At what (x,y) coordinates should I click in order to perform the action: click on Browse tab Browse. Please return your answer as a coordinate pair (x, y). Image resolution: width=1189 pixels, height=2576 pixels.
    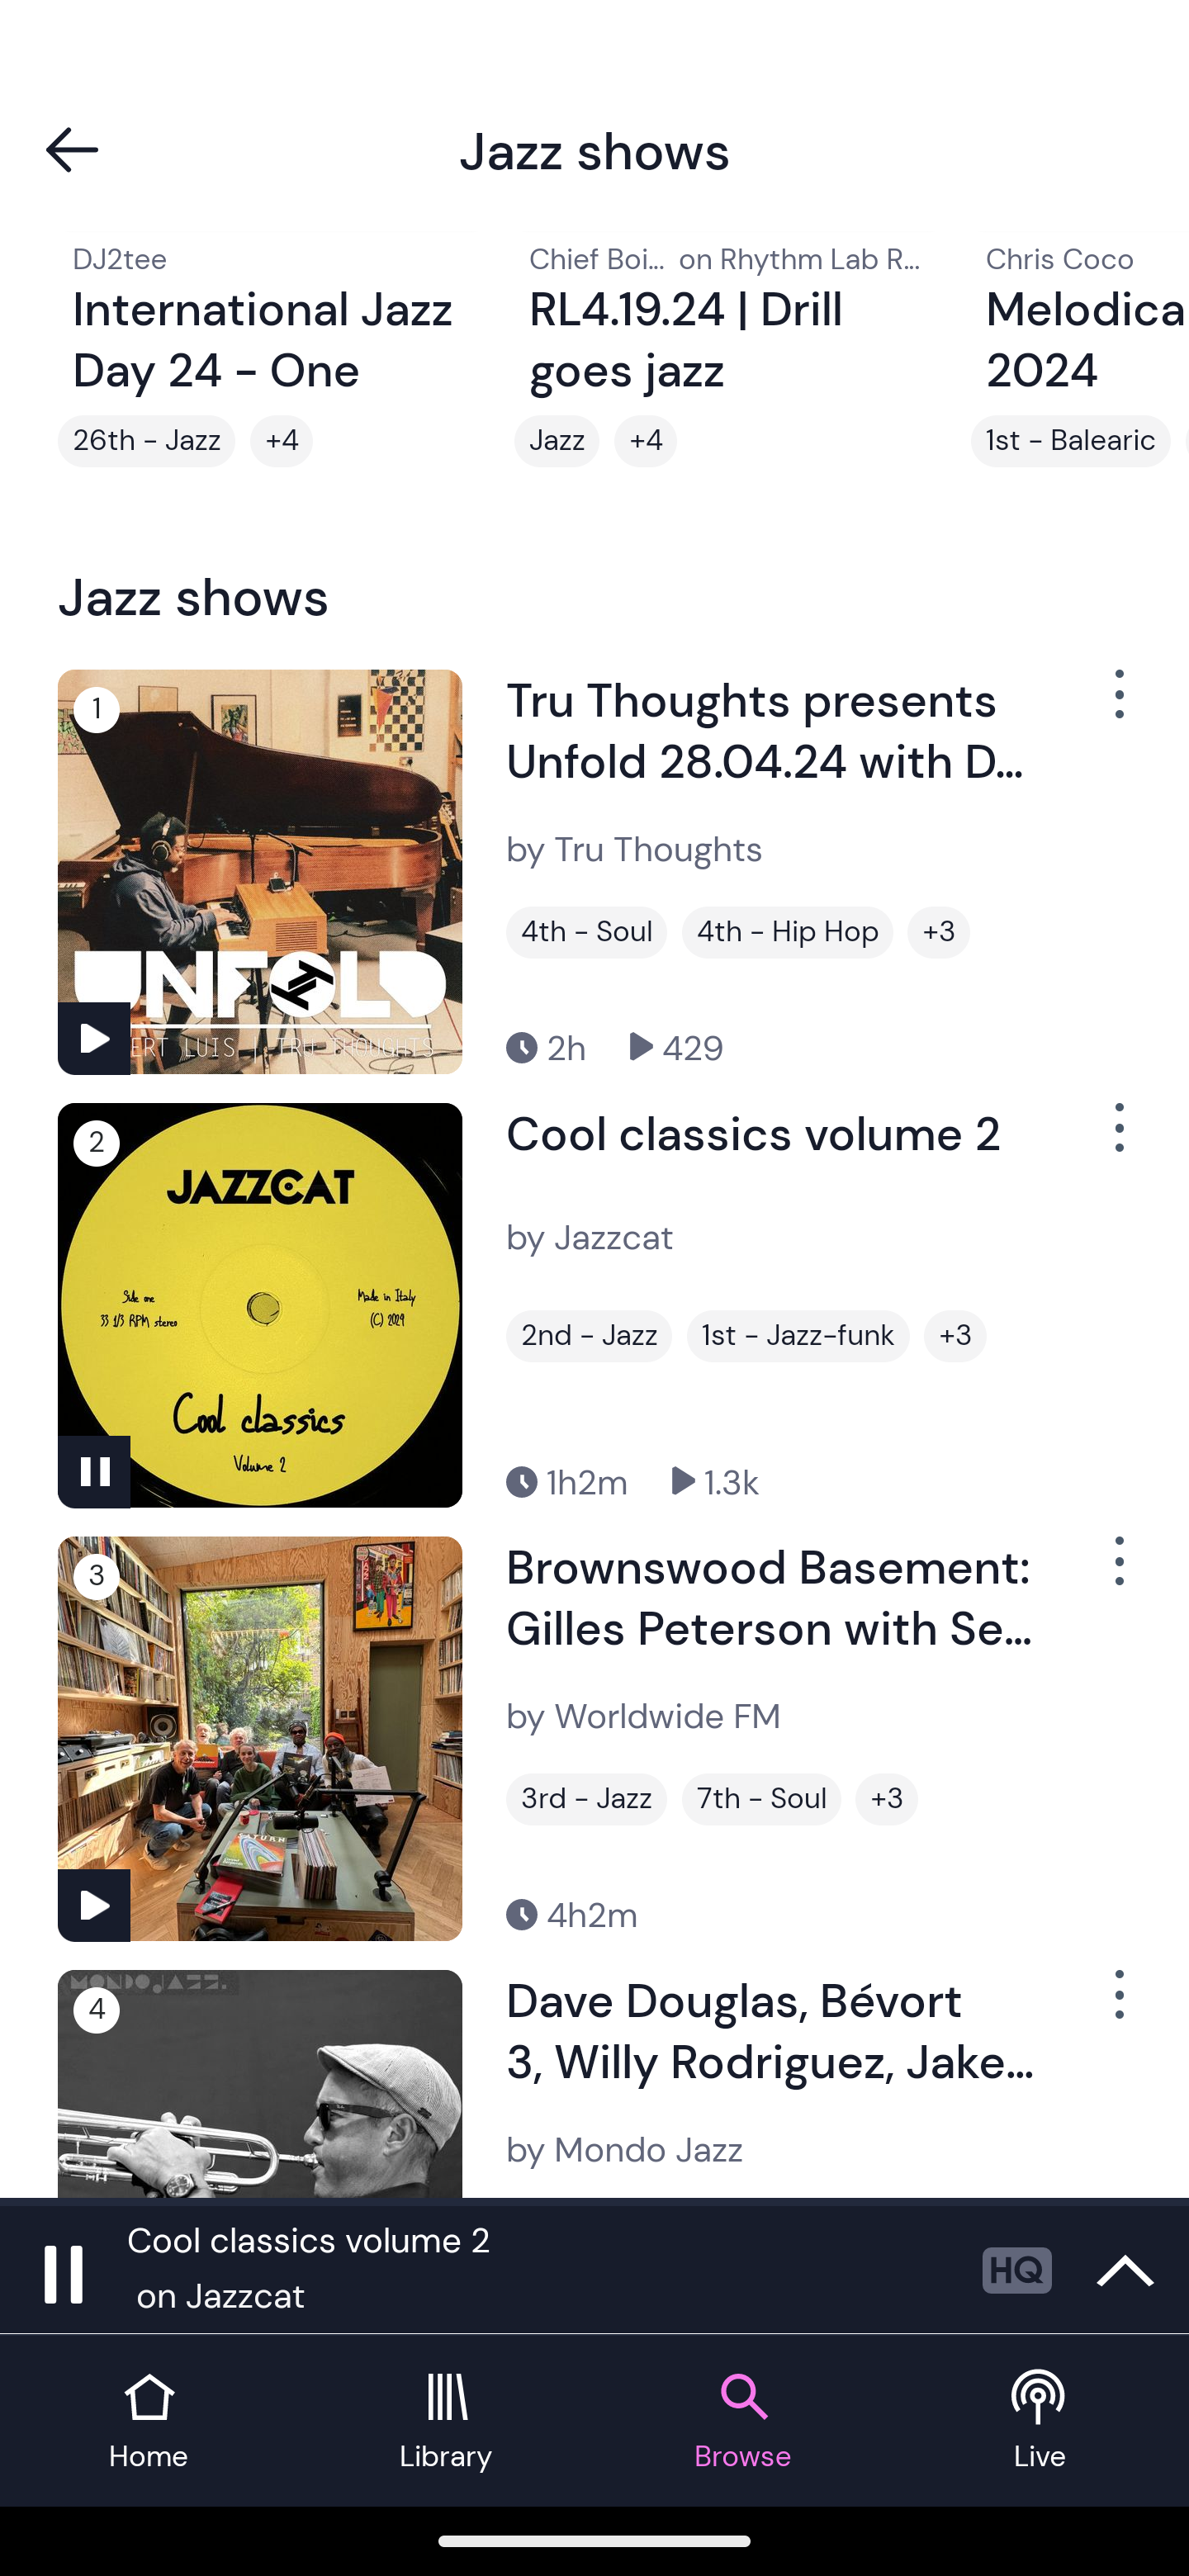
    Looking at the image, I should click on (743, 2421).